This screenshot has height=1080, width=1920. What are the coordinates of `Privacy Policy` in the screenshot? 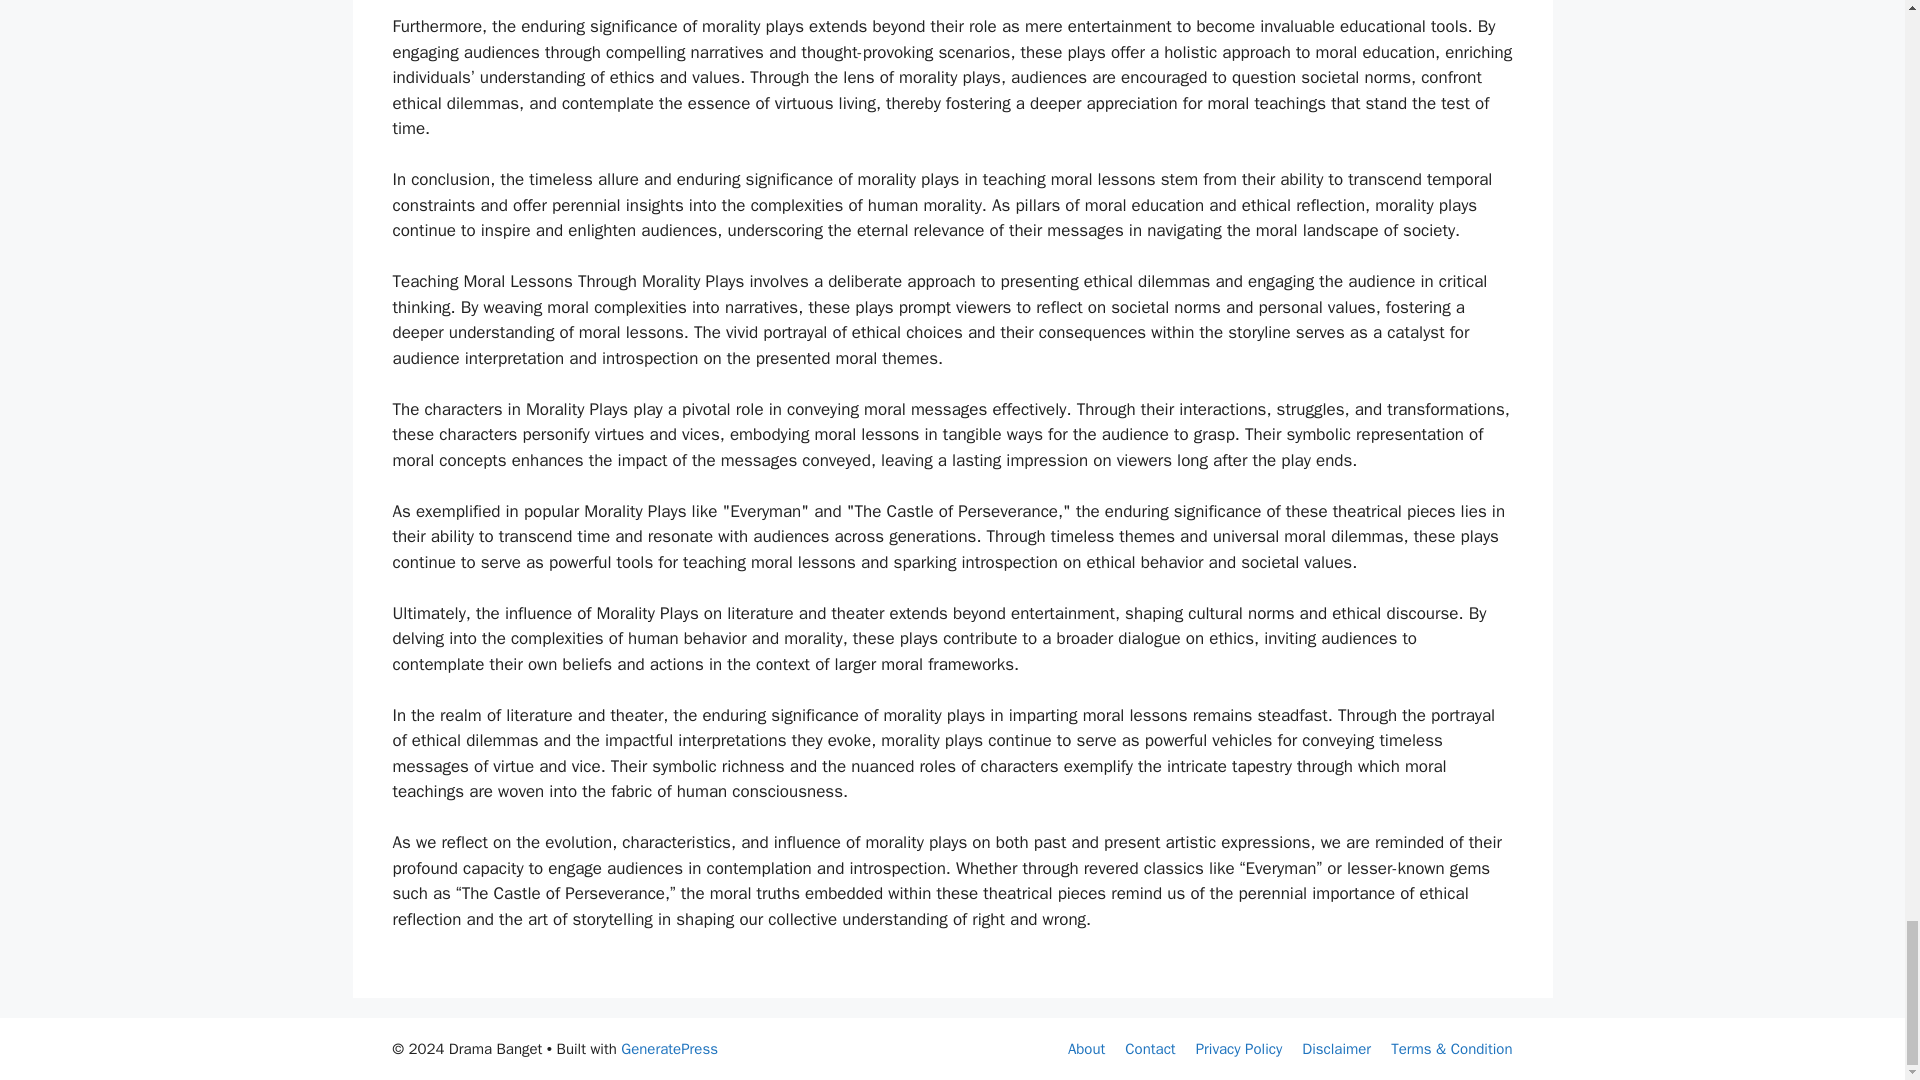 It's located at (1239, 1049).